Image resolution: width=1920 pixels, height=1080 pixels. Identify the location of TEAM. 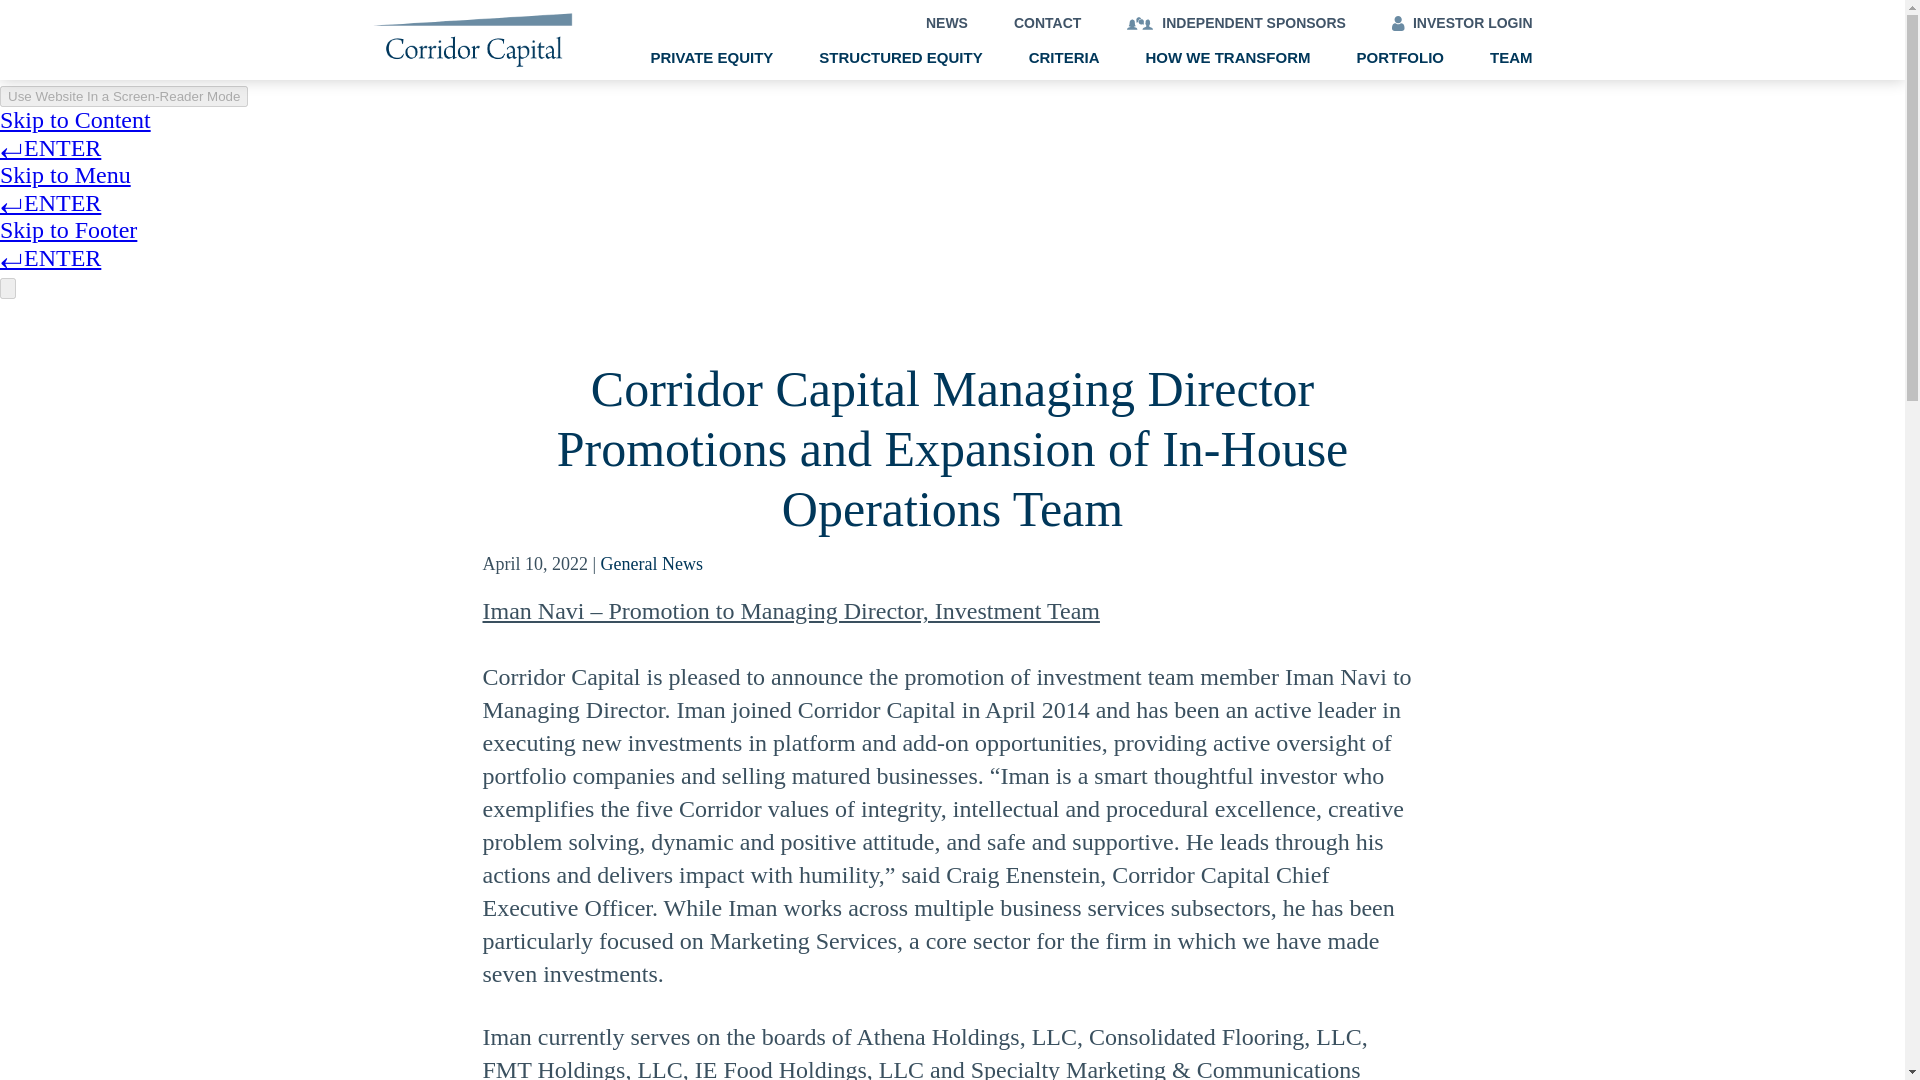
(1510, 56).